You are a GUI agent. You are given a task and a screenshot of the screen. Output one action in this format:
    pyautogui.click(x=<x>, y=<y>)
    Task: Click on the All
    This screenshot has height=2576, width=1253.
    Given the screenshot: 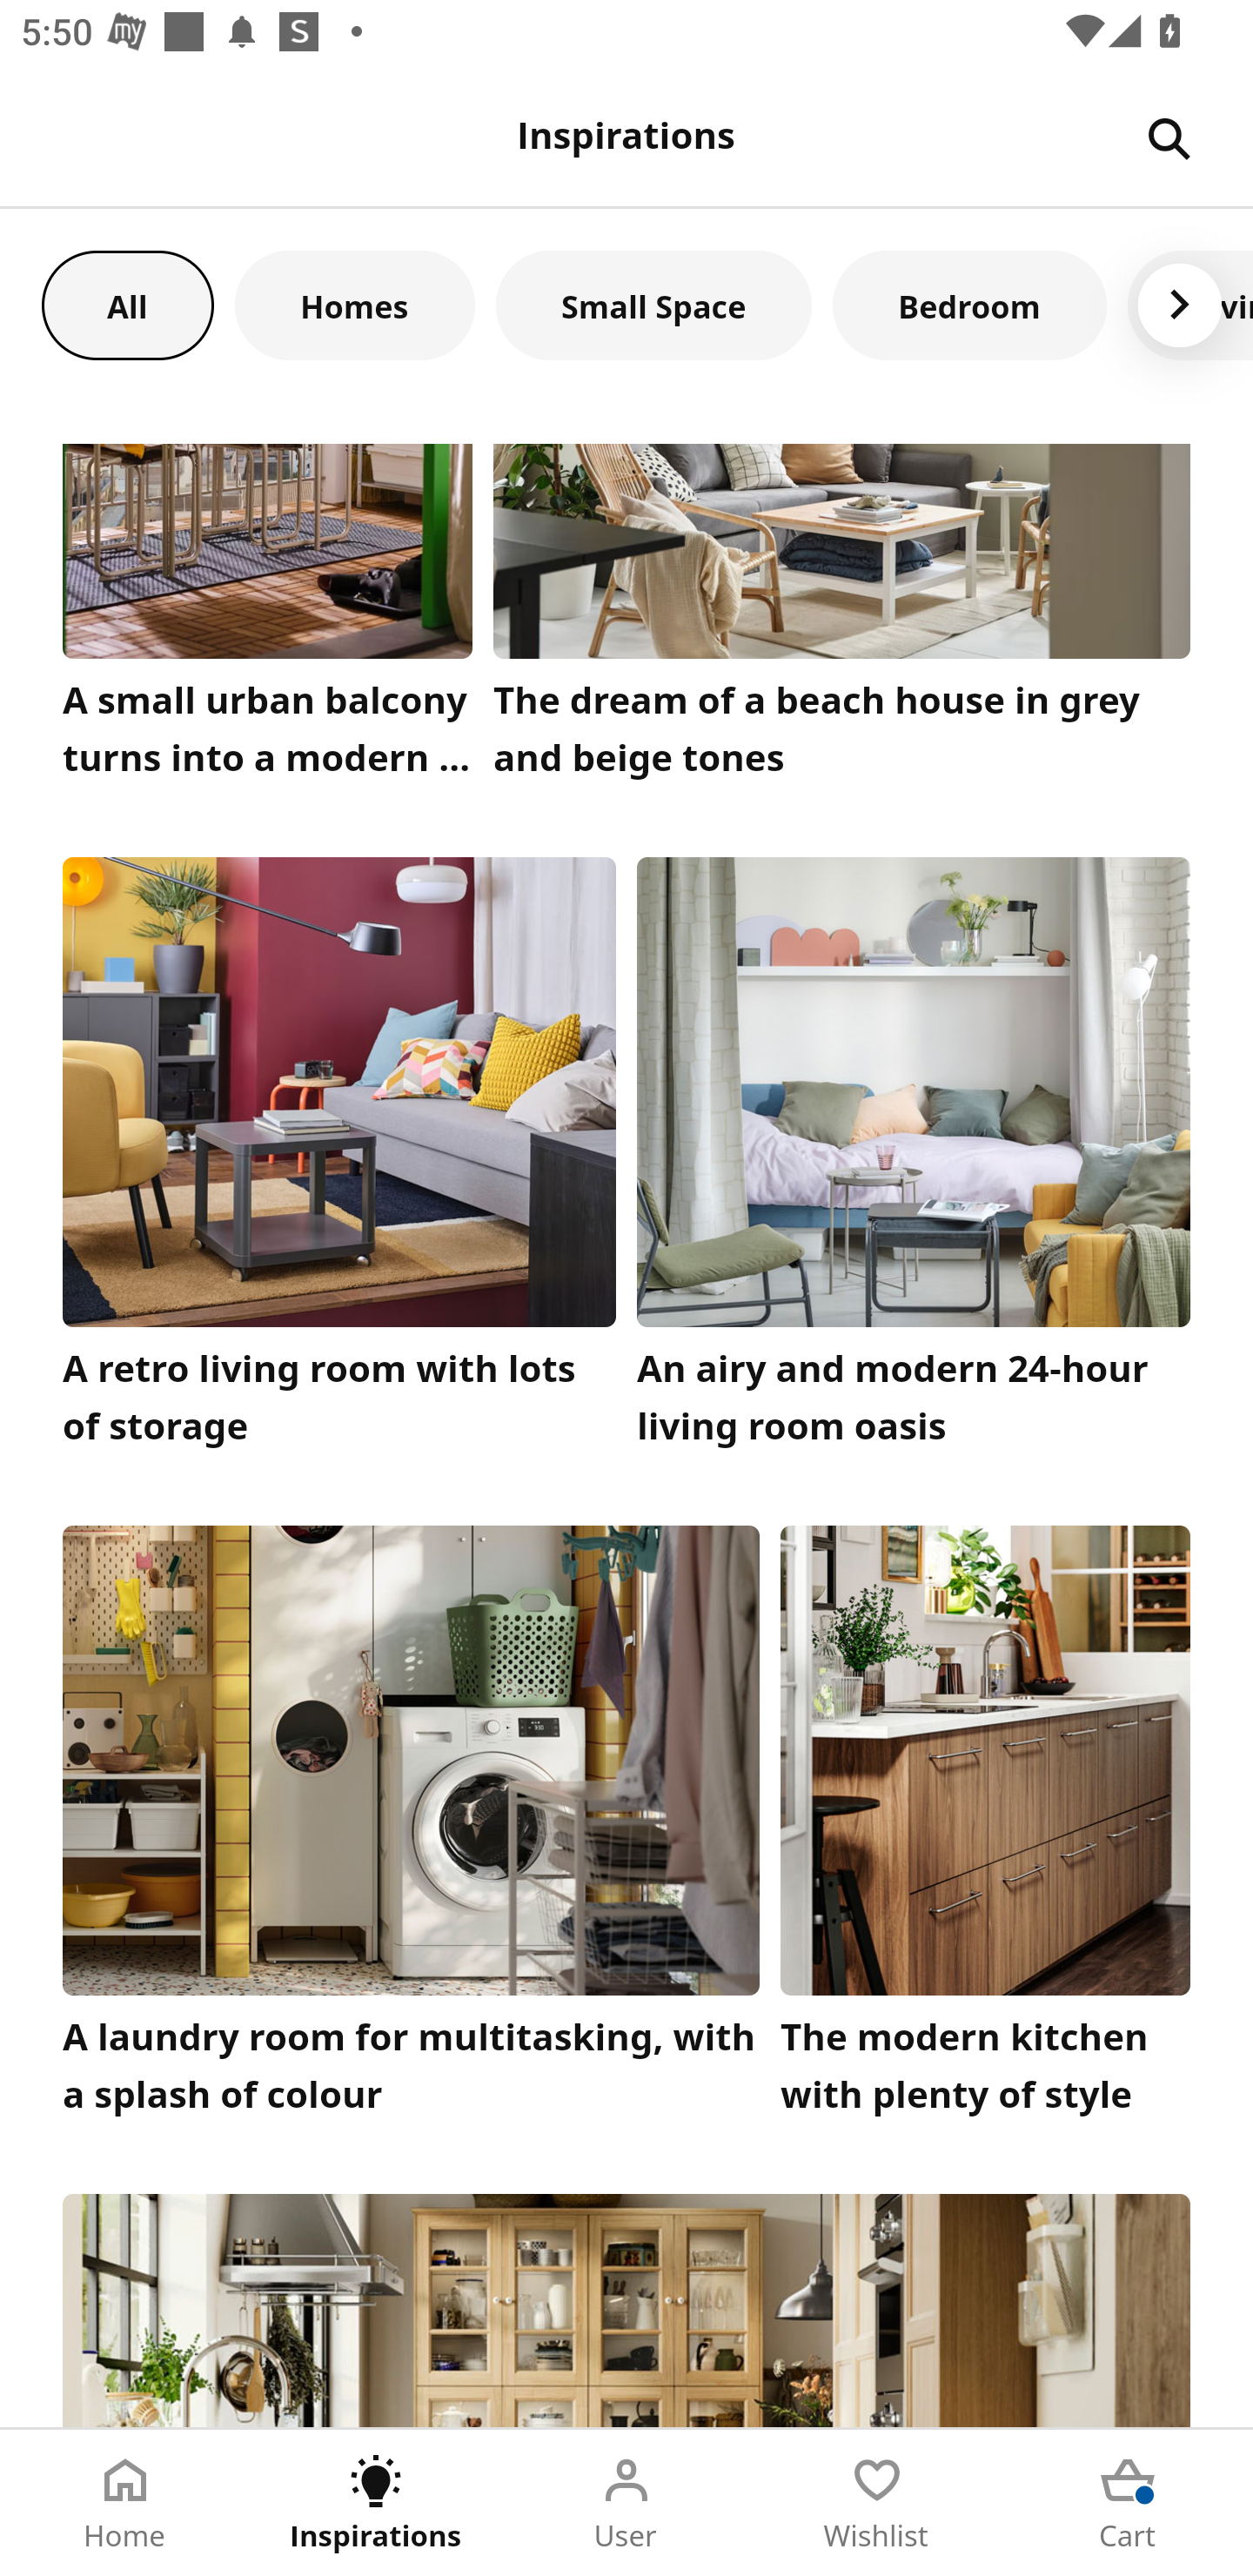 What is the action you would take?
    pyautogui.click(x=127, y=305)
    